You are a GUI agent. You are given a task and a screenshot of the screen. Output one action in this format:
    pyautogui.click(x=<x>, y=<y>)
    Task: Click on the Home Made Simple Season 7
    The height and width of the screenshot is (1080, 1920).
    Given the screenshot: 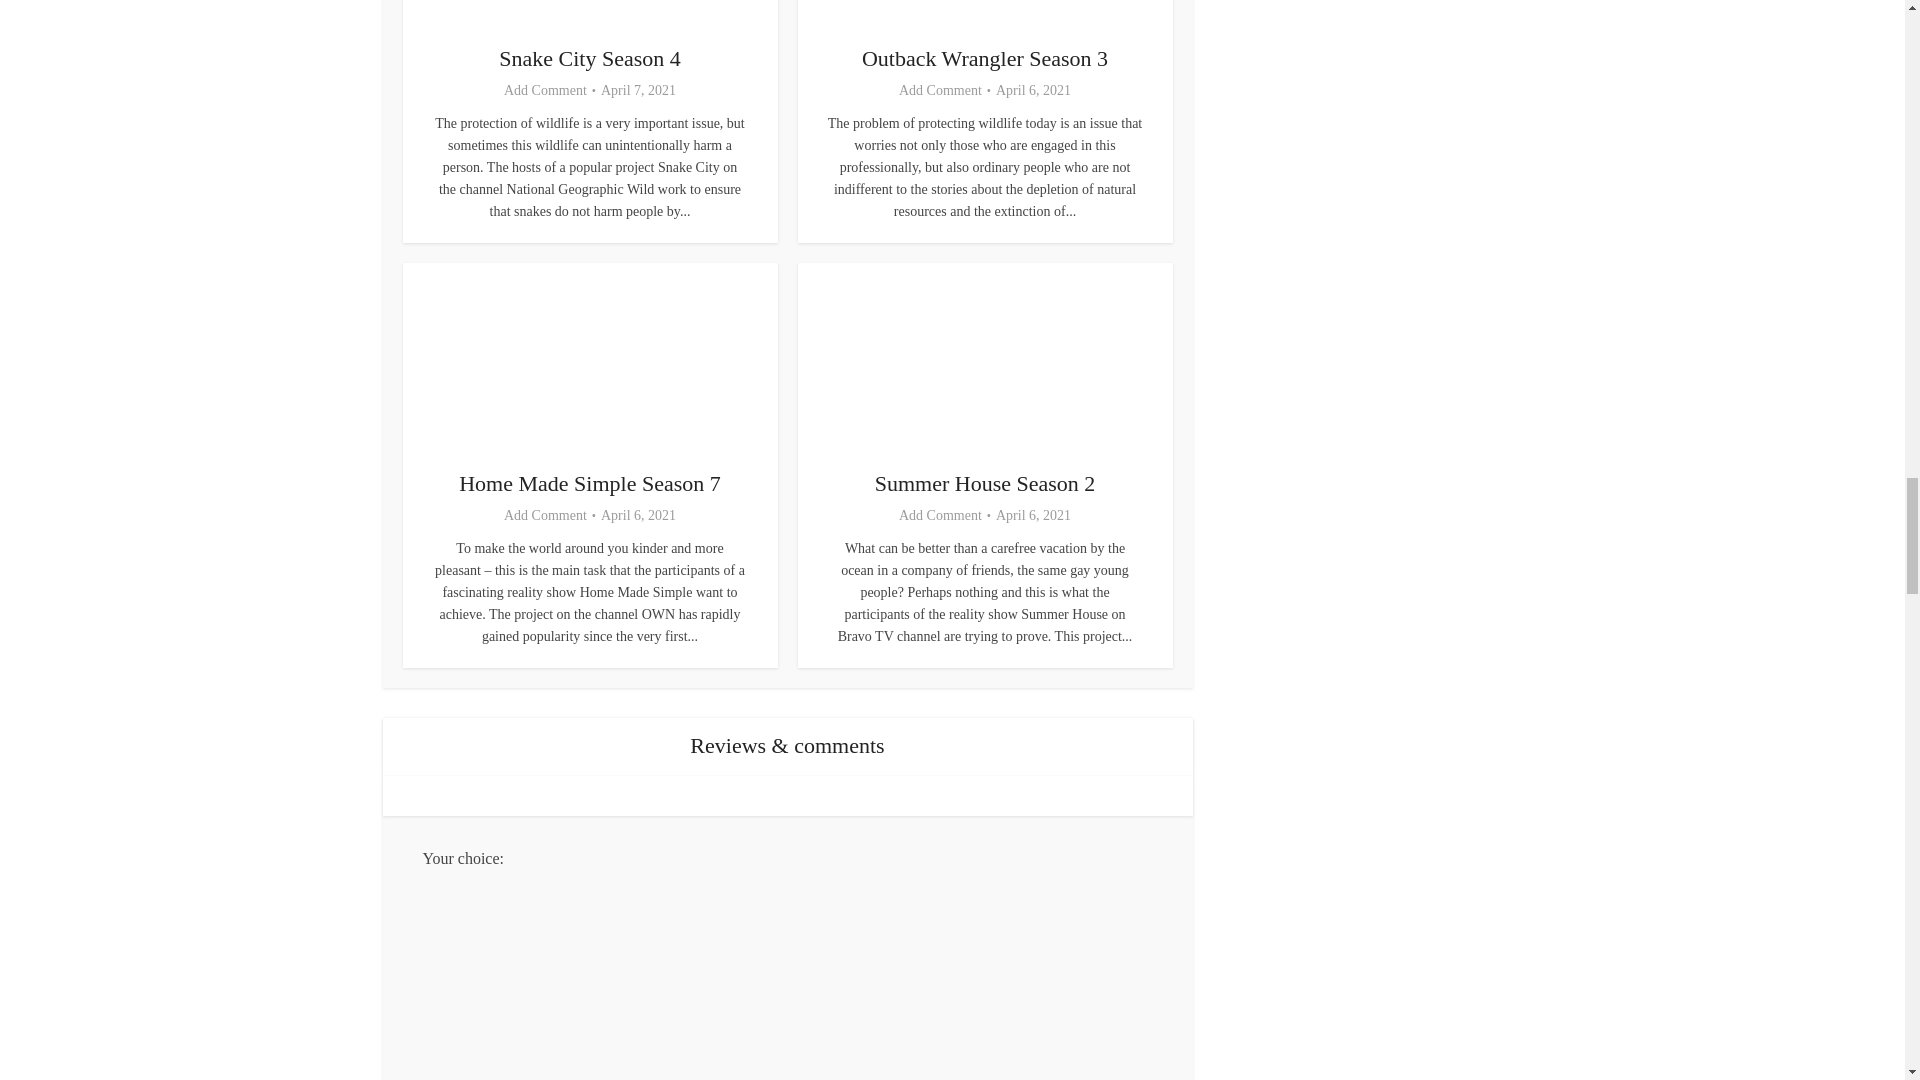 What is the action you would take?
    pyautogui.click(x=590, y=482)
    